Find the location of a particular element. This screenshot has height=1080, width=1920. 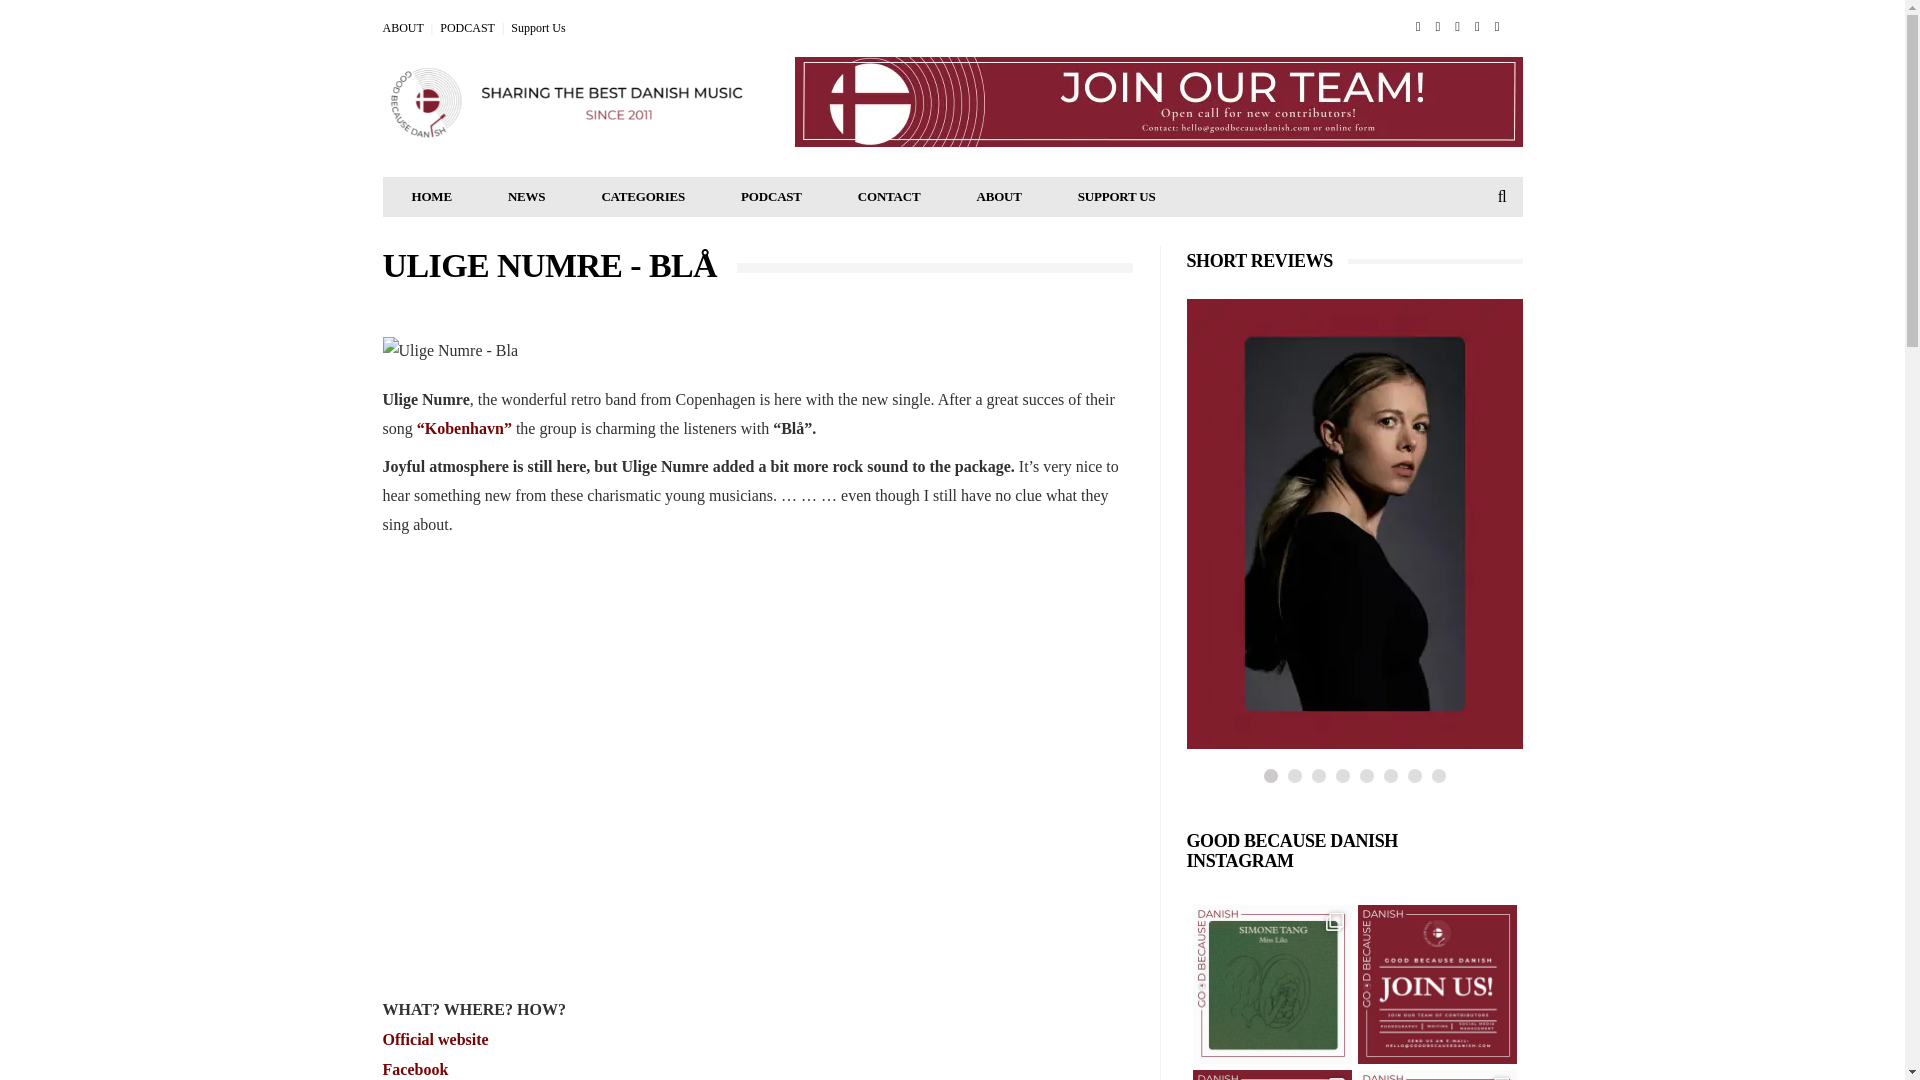

SUPPORT US is located at coordinates (1117, 197).